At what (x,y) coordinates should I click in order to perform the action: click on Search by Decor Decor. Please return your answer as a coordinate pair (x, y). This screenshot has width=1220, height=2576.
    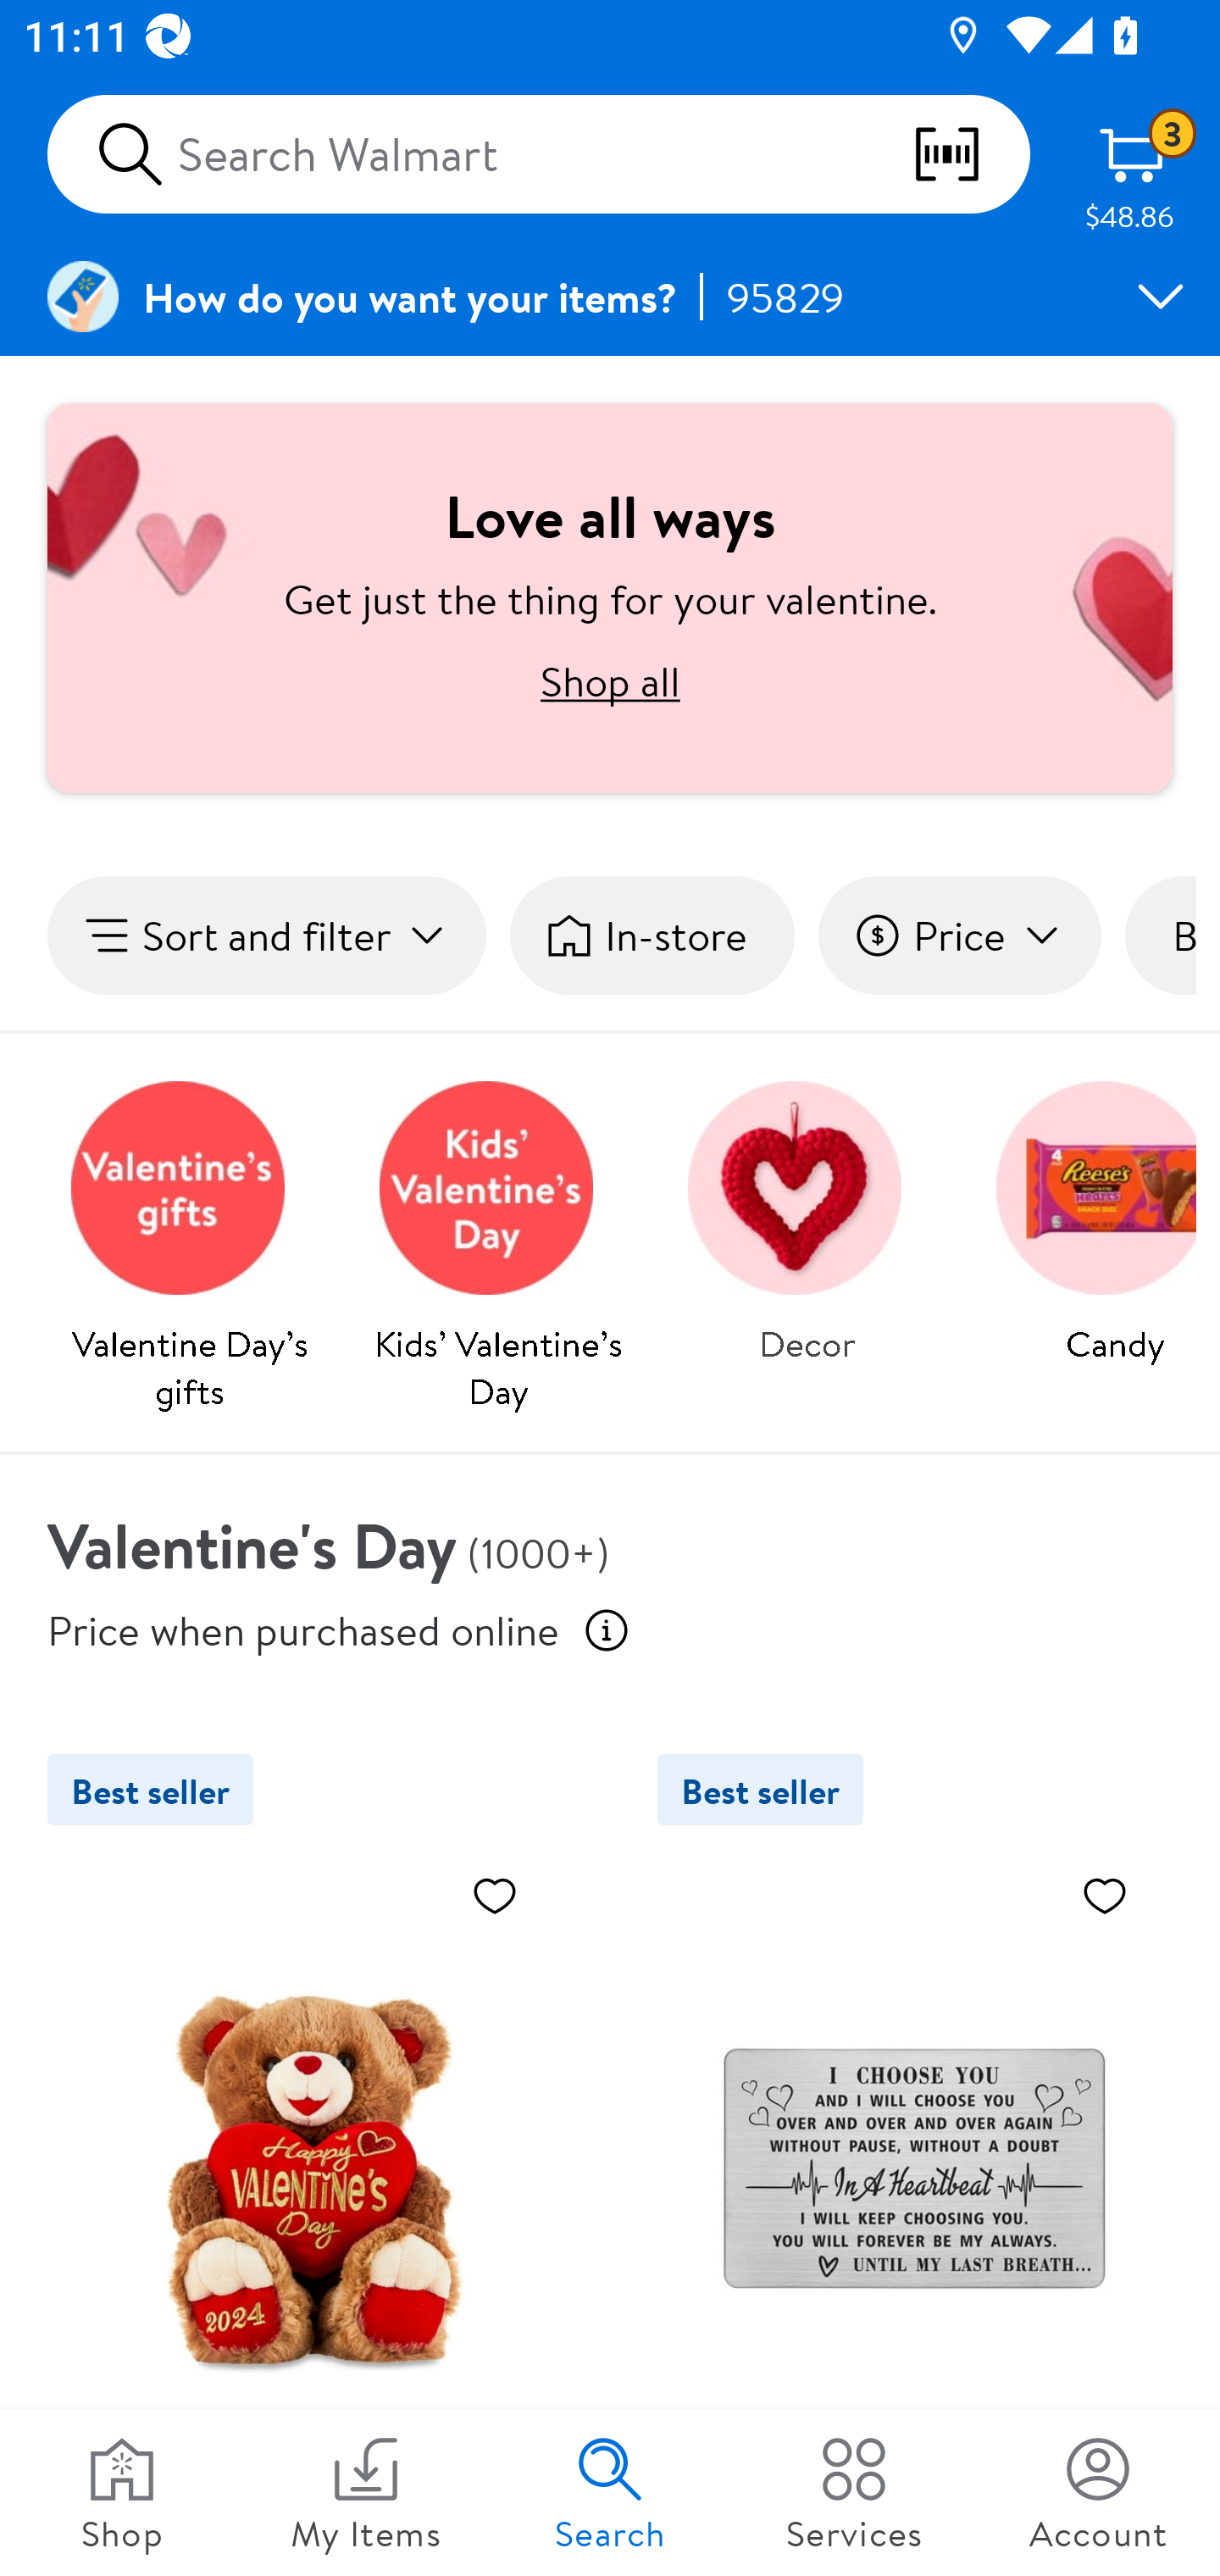
    Looking at the image, I should click on (807, 1213).